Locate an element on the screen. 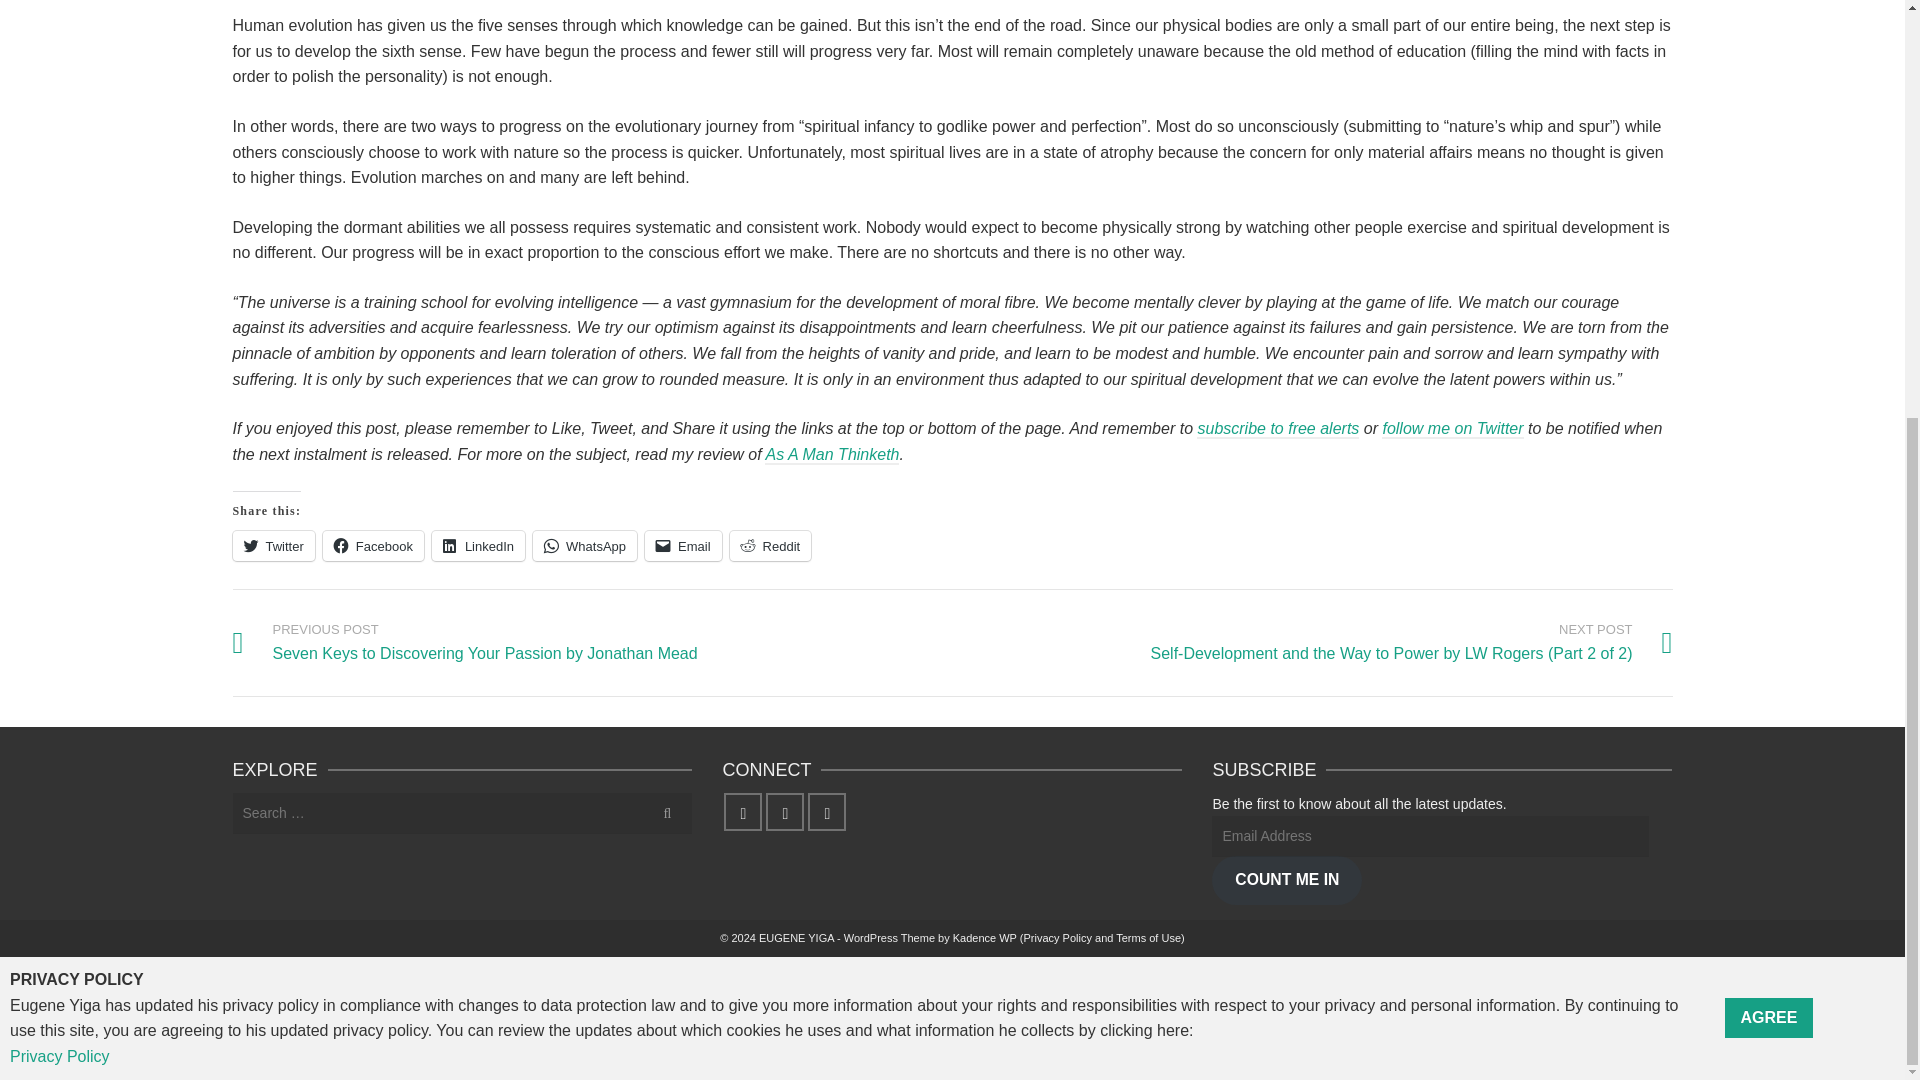 The image size is (1920, 1080). Archive is located at coordinates (831, 456).